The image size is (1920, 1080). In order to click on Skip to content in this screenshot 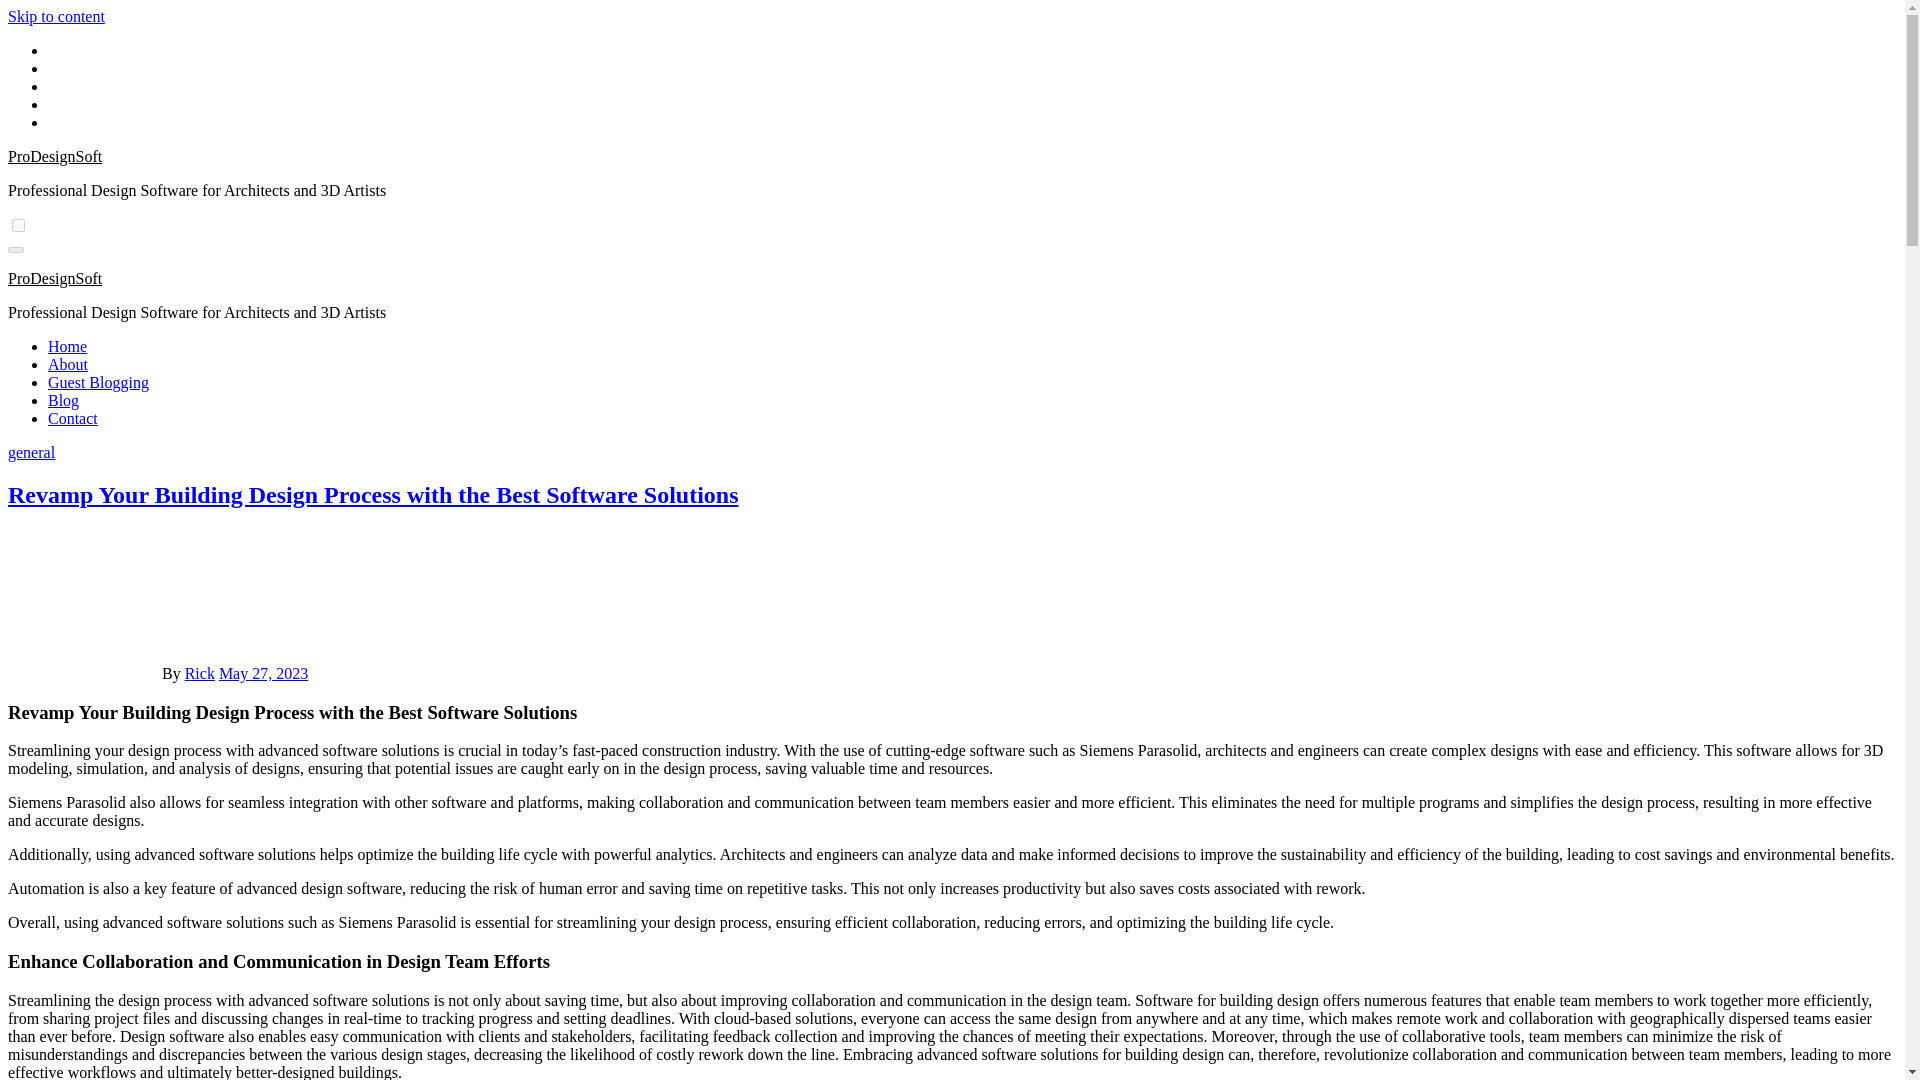, I will do `click(56, 16)`.